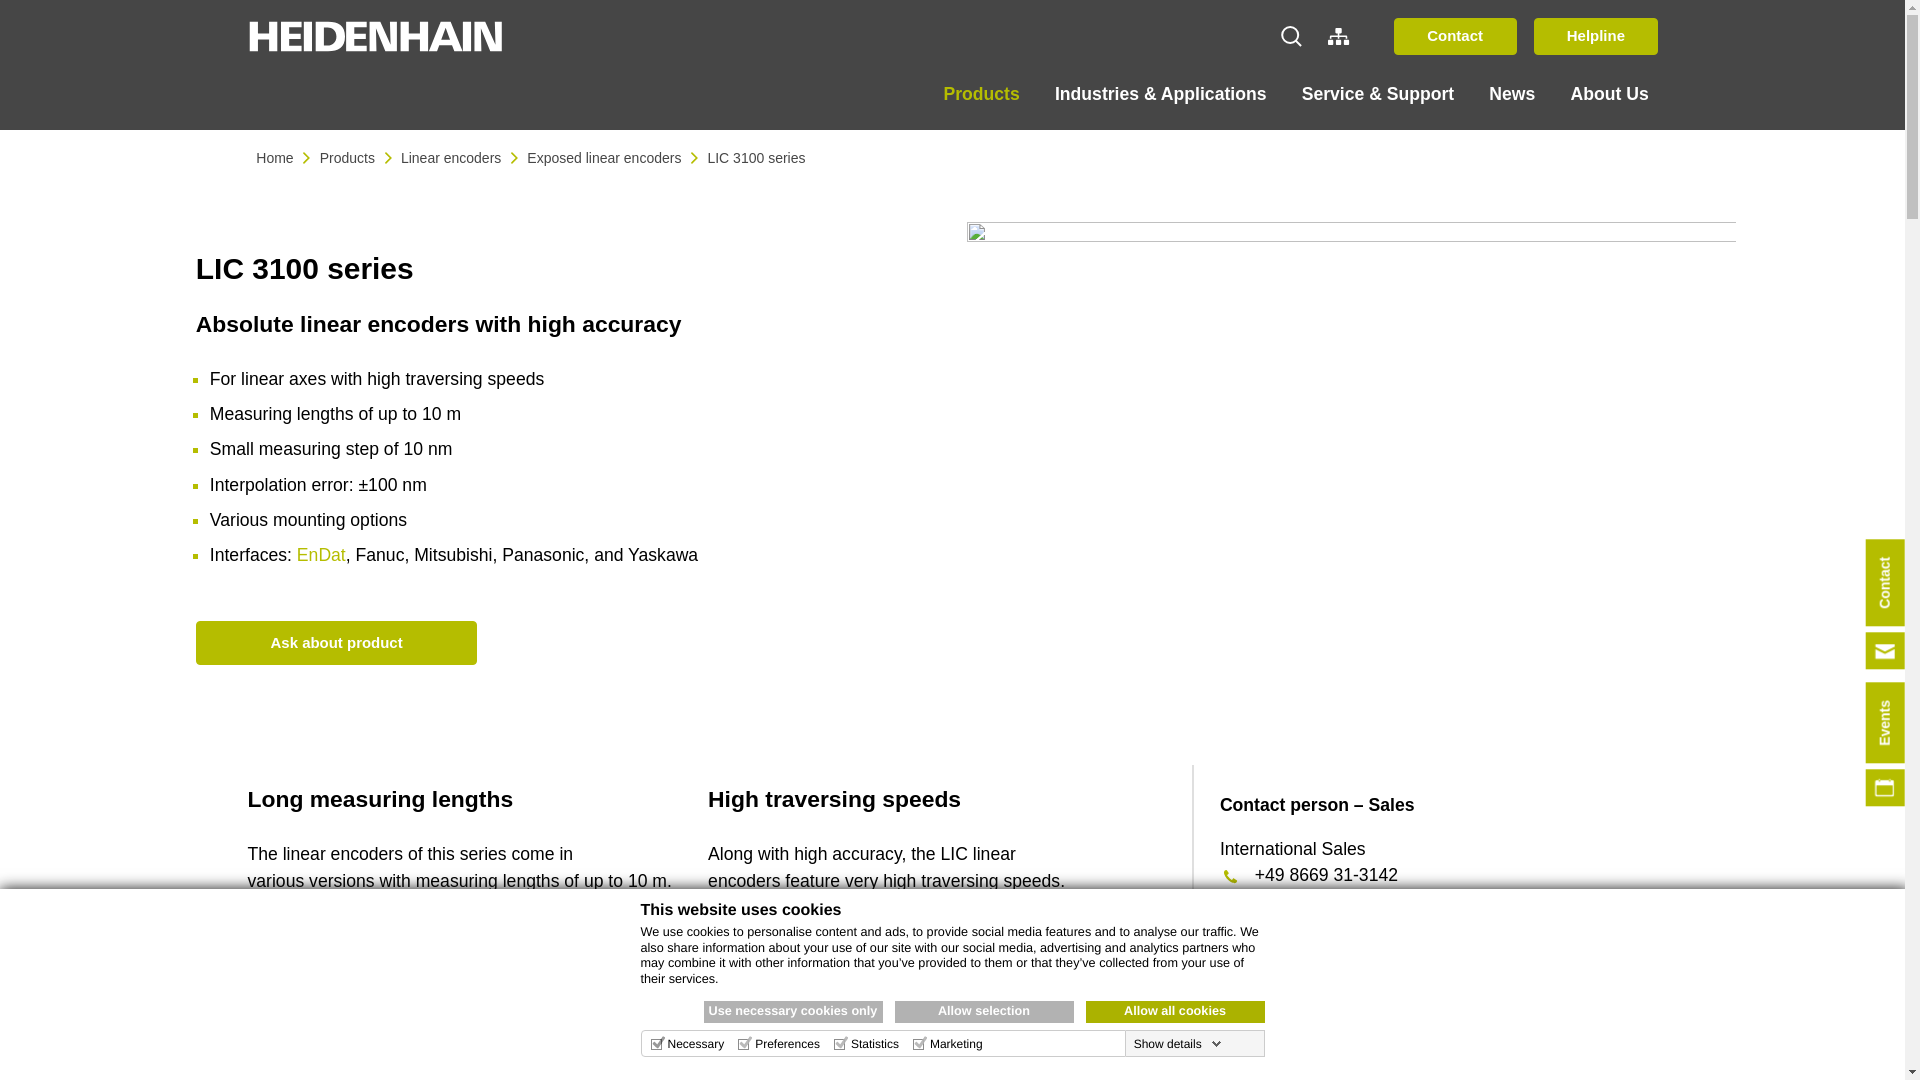  Describe the element at coordinates (1178, 1043) in the screenshot. I see `Show details` at that location.